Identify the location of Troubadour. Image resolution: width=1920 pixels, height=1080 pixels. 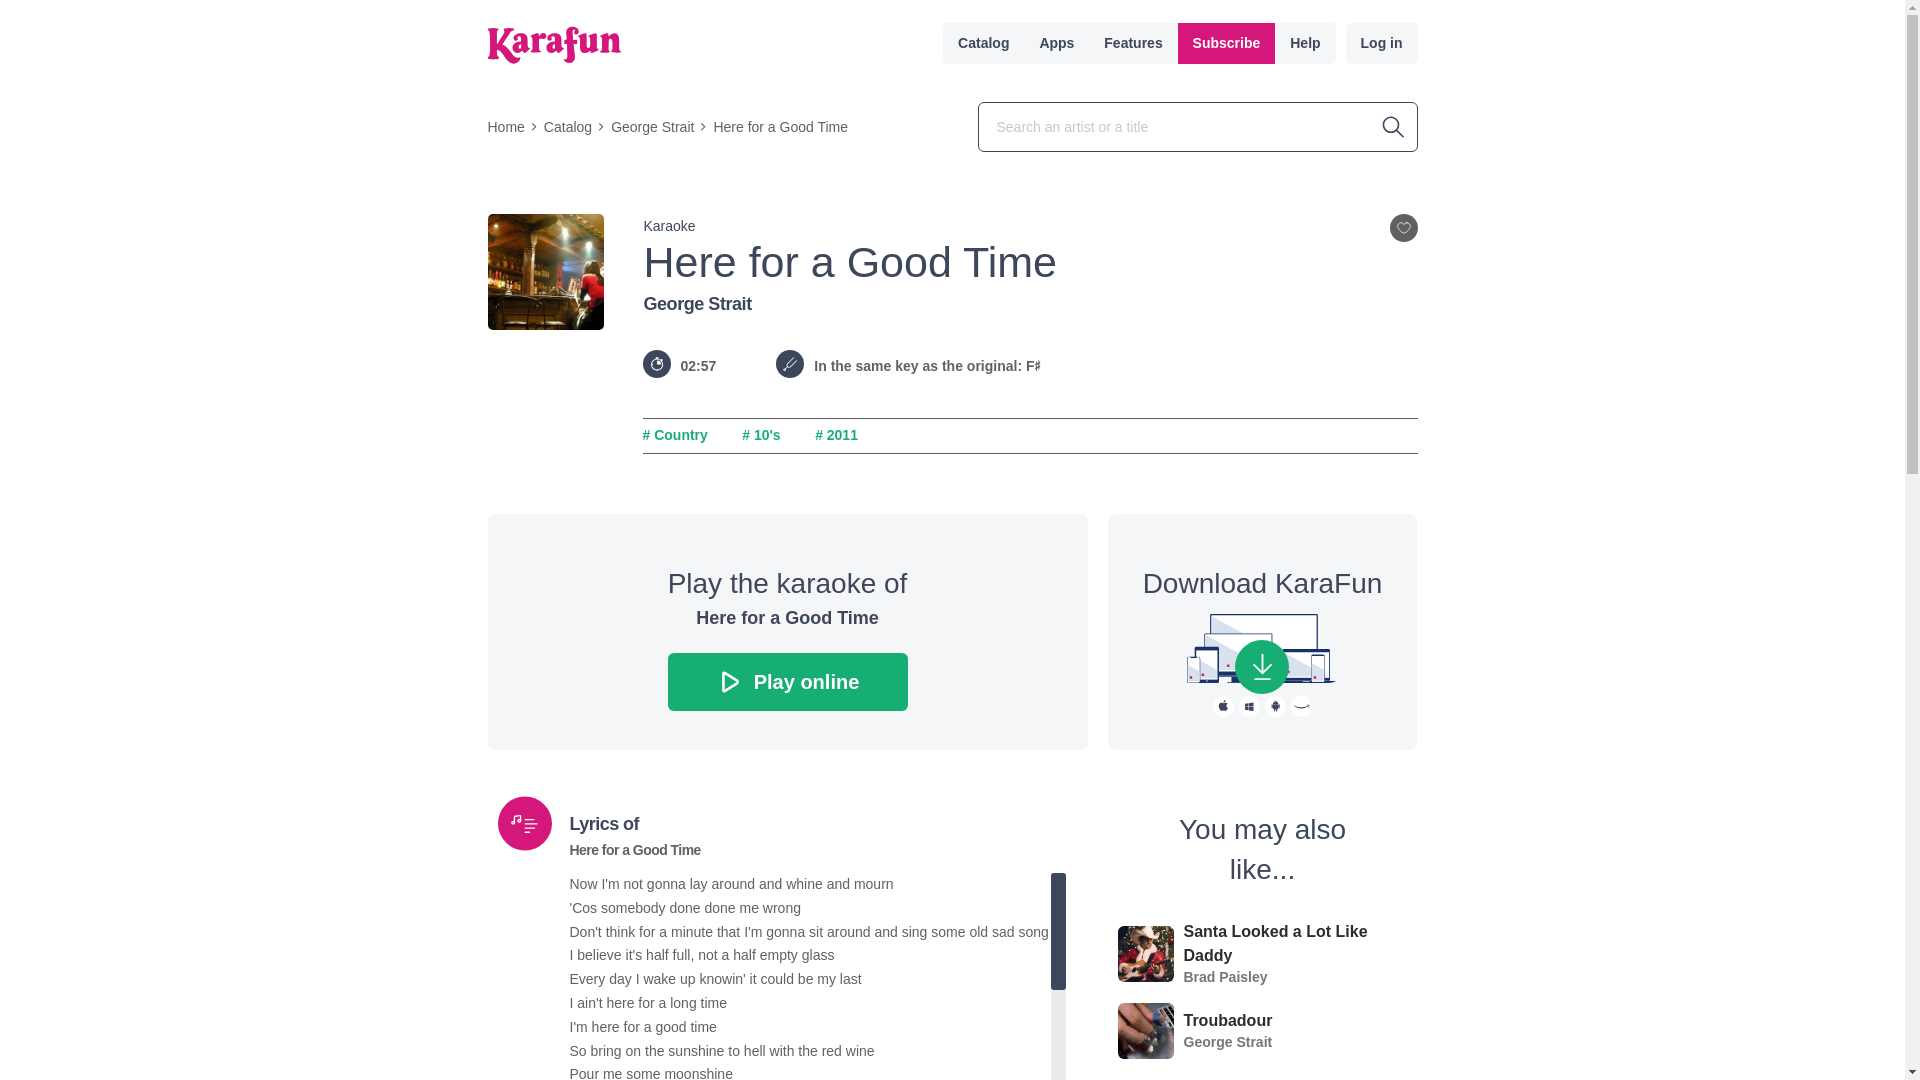
(1228, 1020).